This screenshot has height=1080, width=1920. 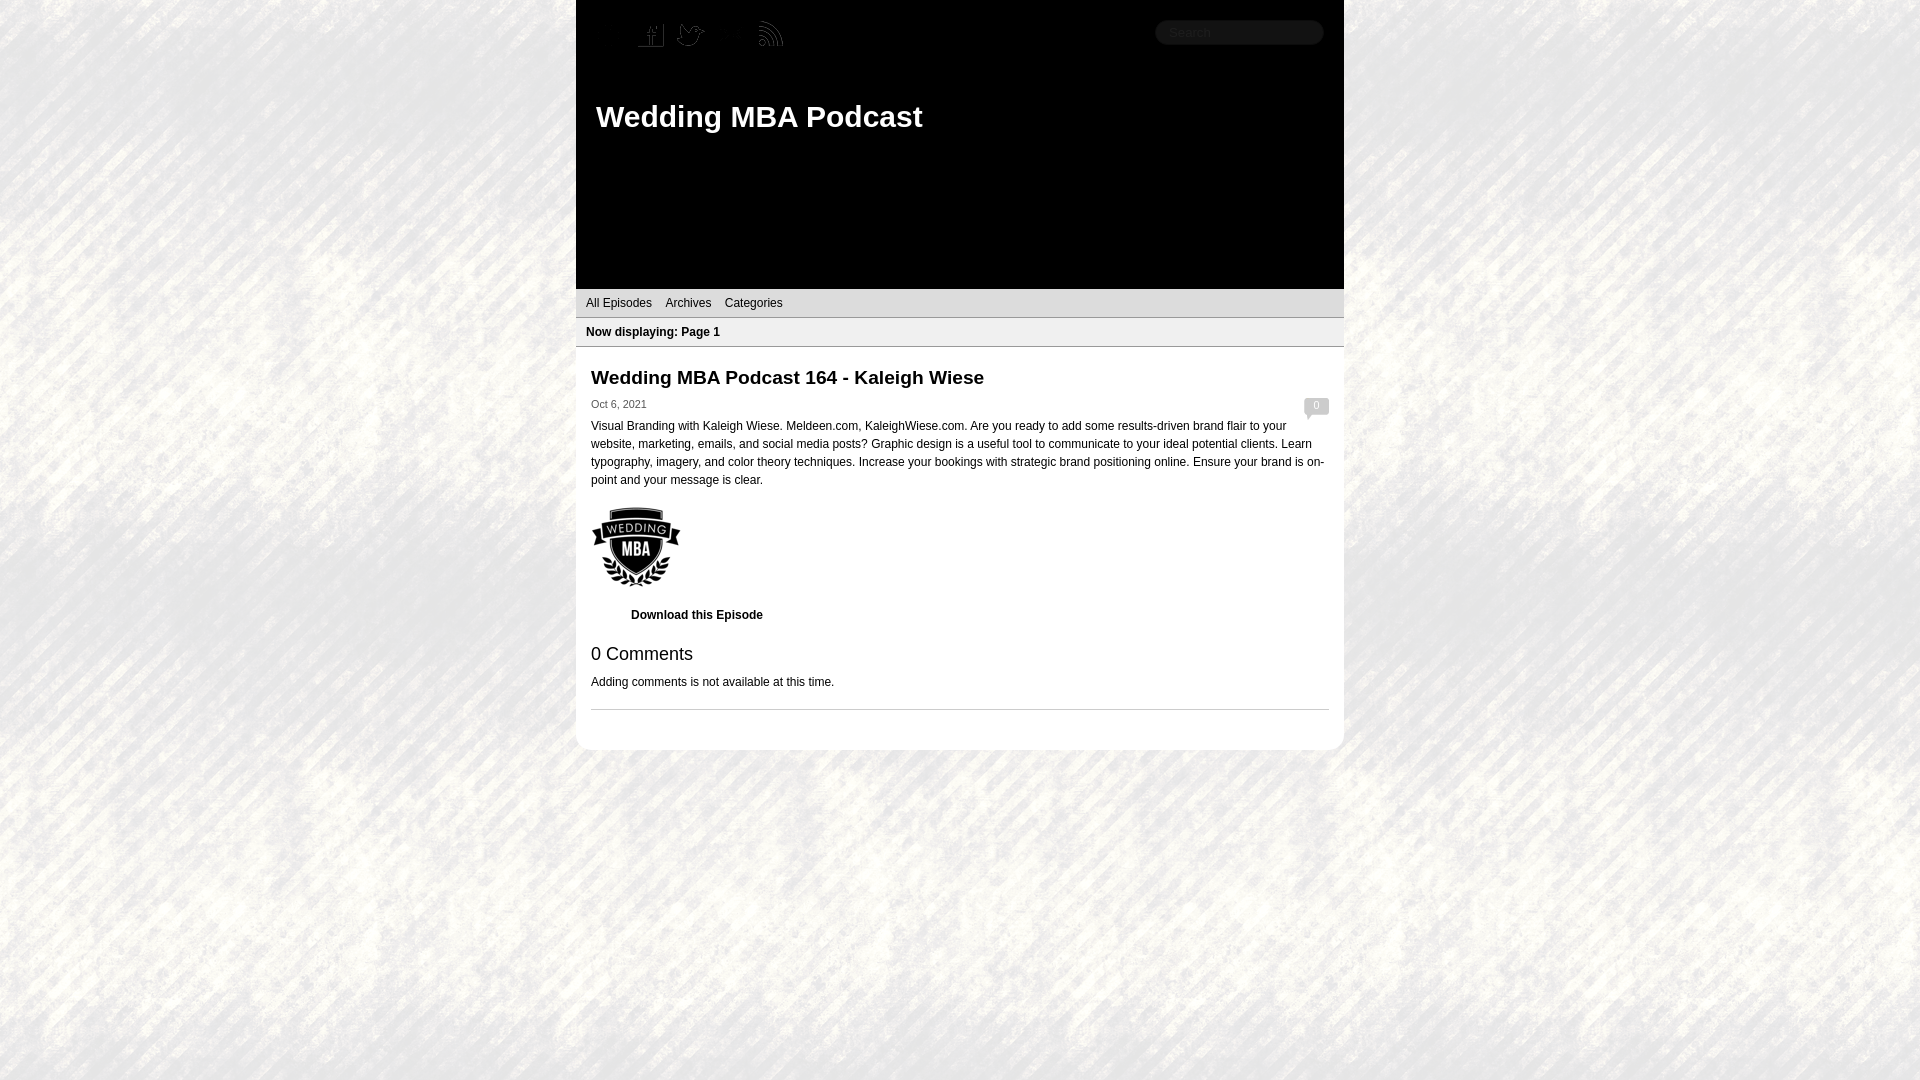 What do you see at coordinates (655, 35) in the screenshot?
I see `Facebook` at bounding box center [655, 35].